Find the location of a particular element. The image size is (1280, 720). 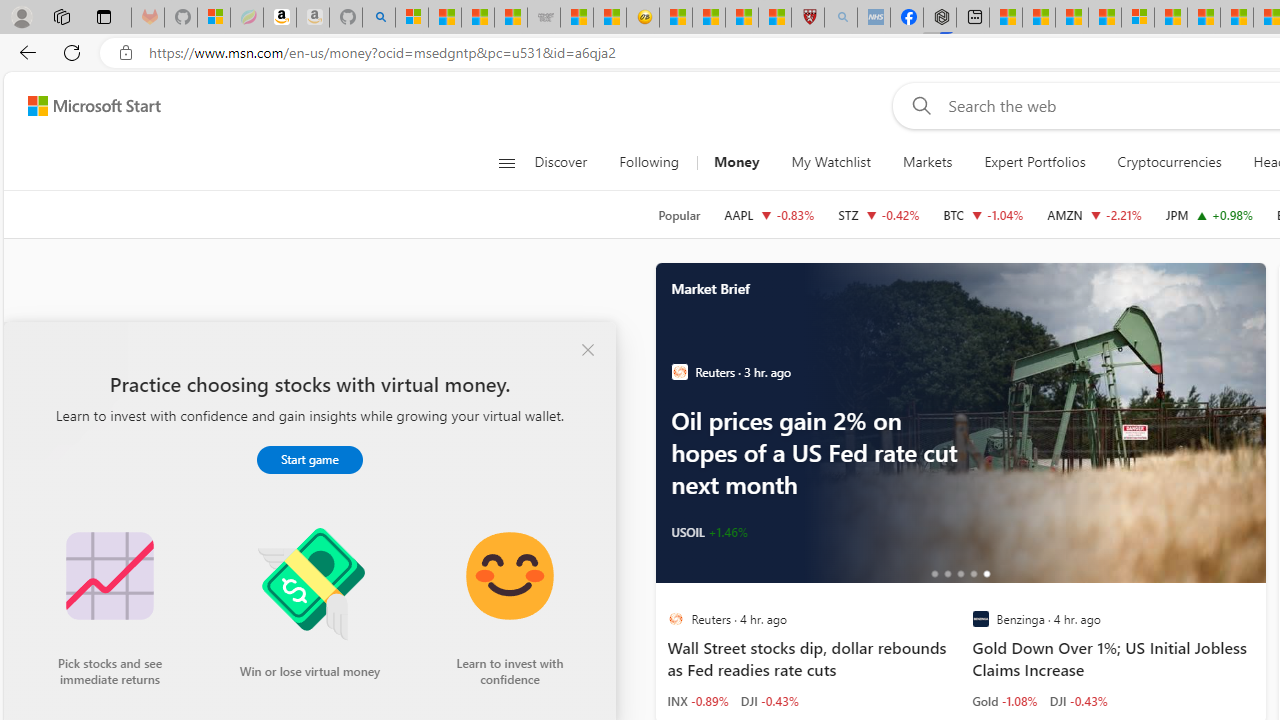

NCL Adult Asthma Inhaler Choice Guideline - Sleeping is located at coordinates (873, 18).